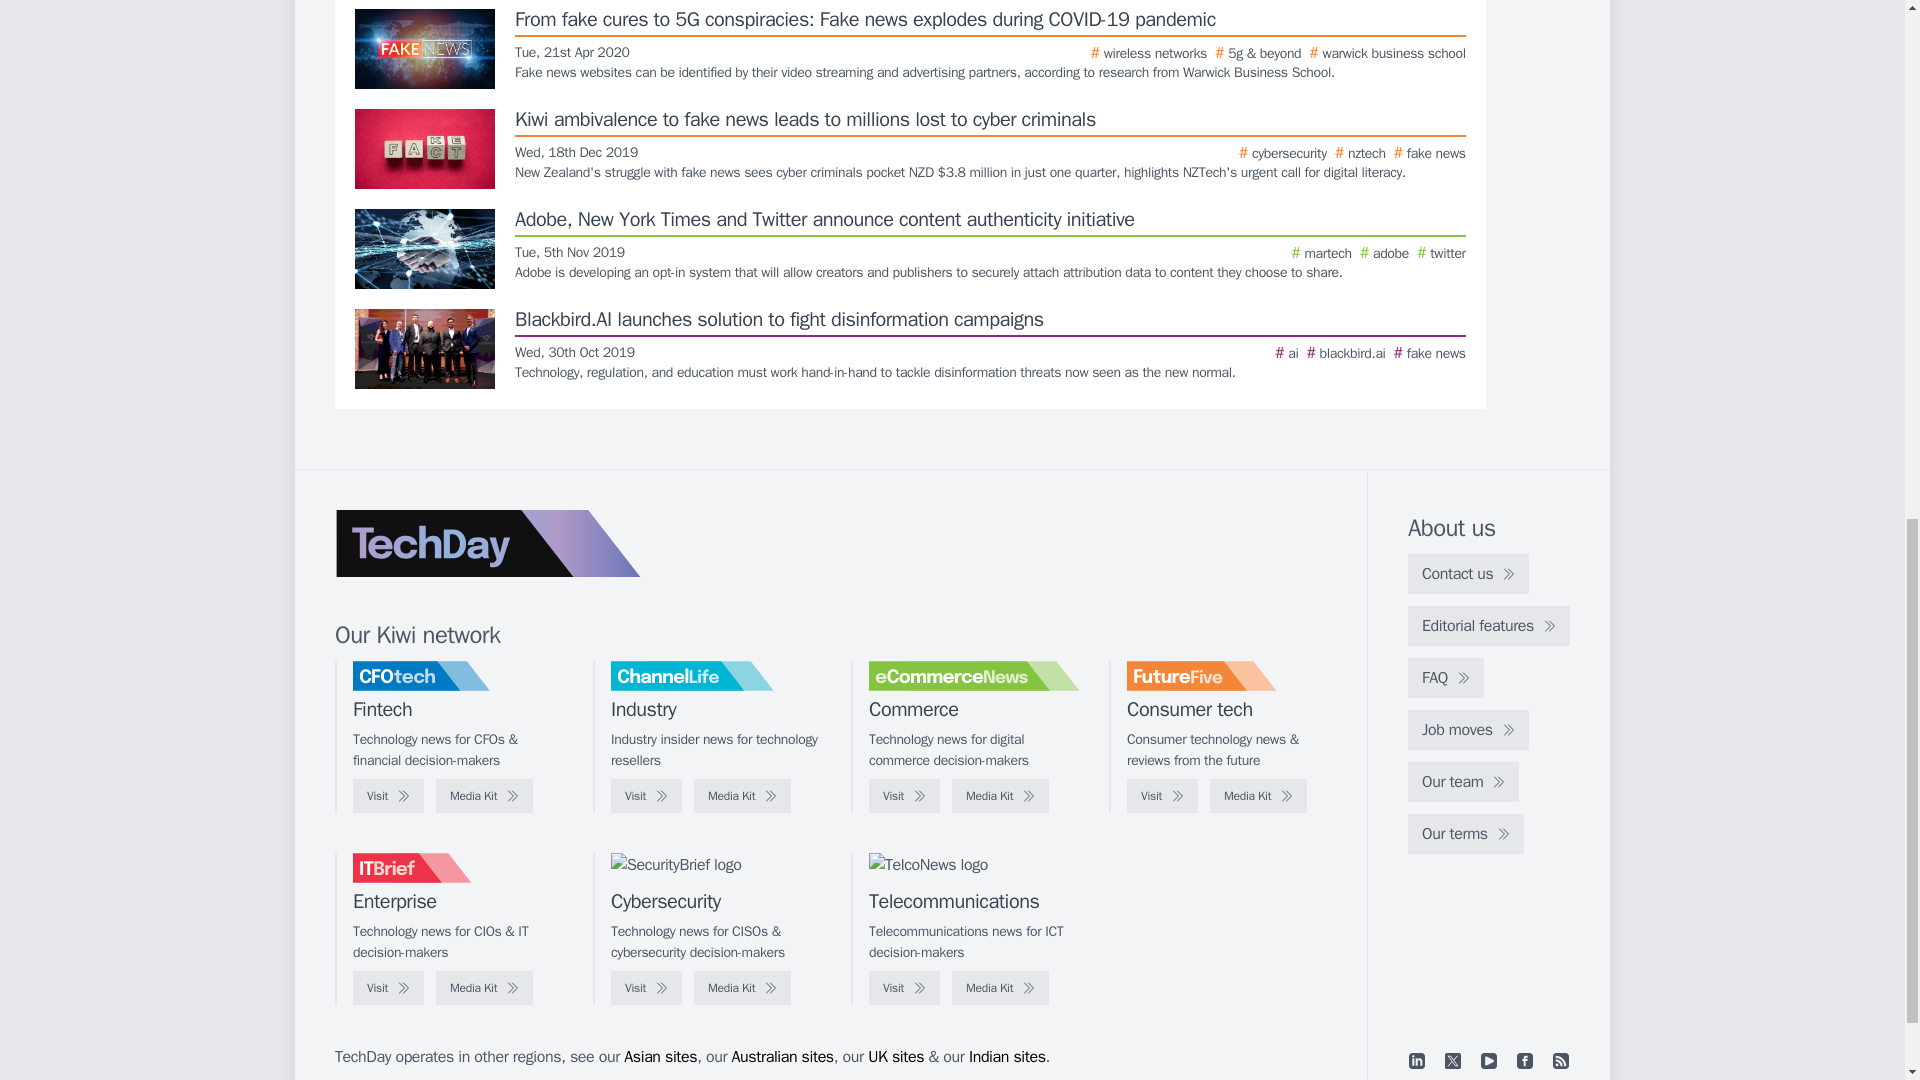 The image size is (1920, 1080). I want to click on Visit, so click(646, 796).